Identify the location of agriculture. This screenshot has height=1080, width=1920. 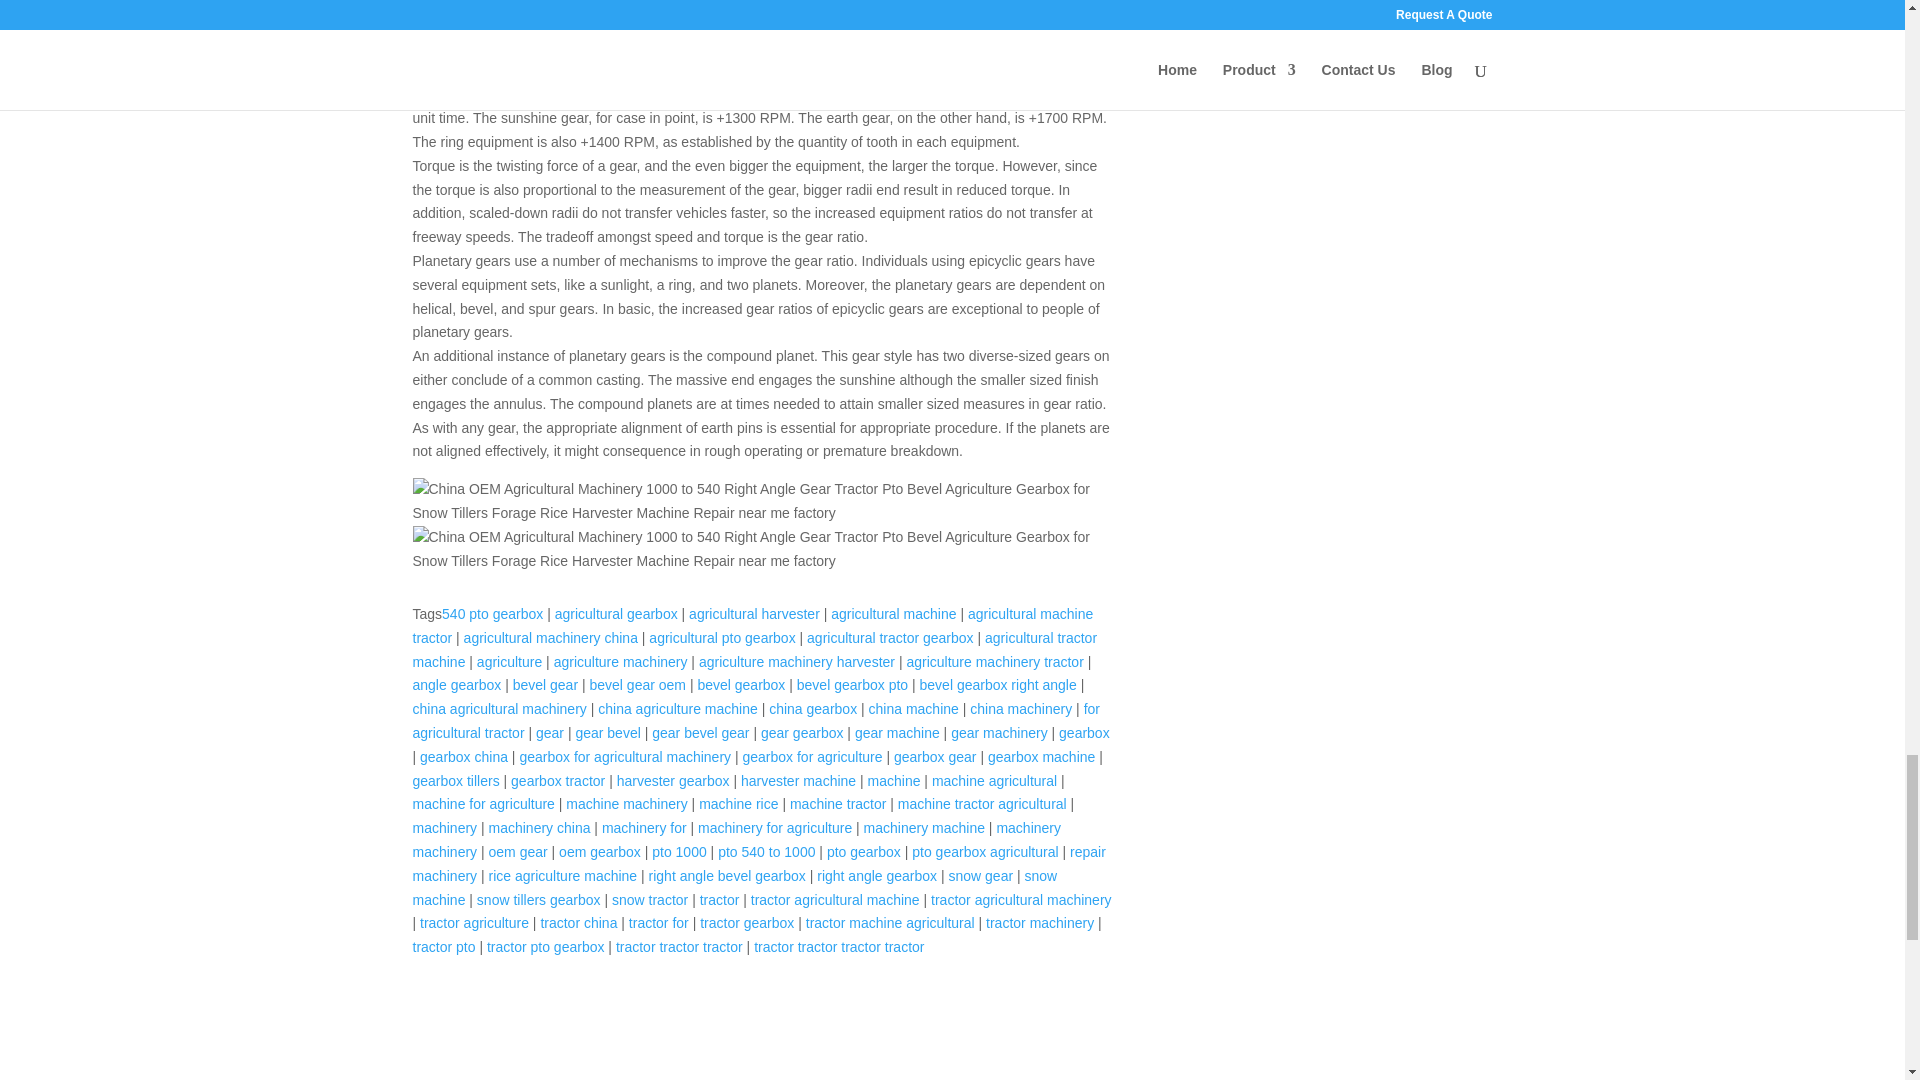
(508, 662).